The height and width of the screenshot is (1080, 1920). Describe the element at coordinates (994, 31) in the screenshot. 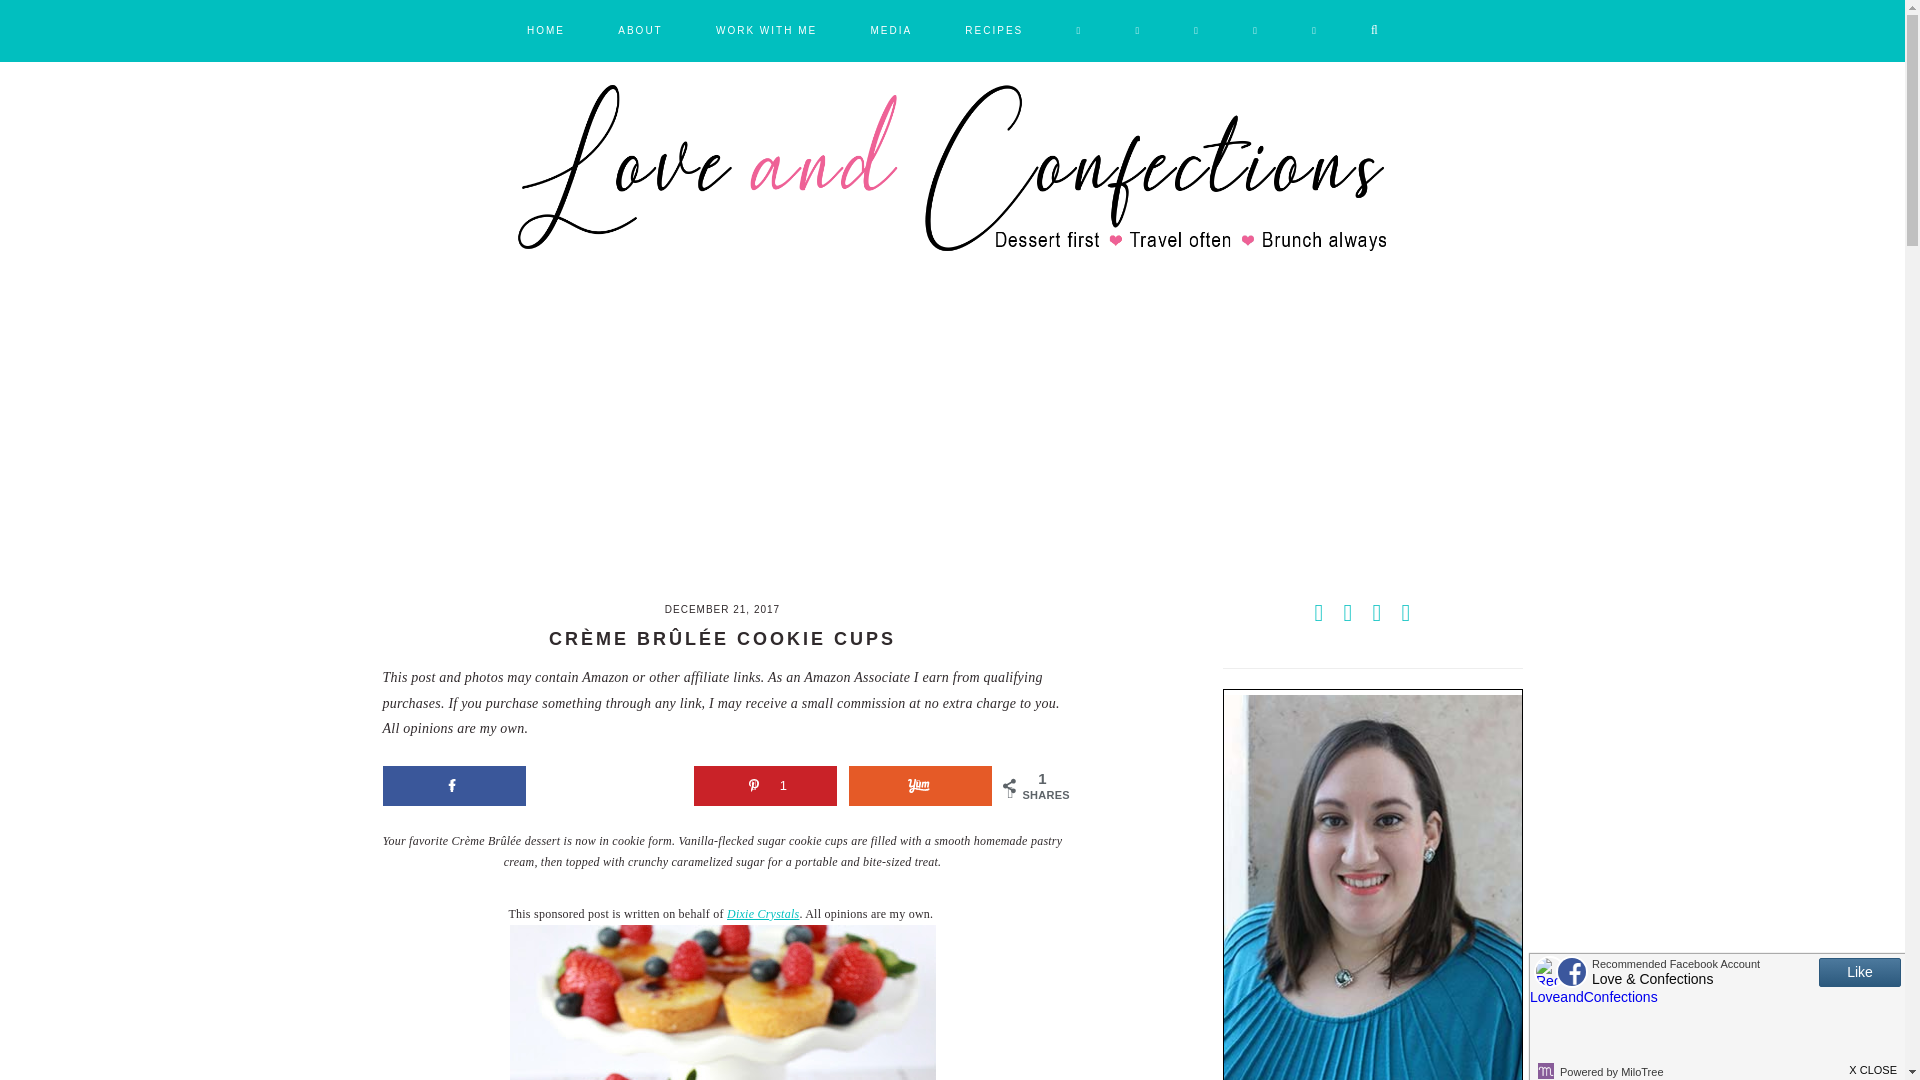

I see `RECIPES` at that location.